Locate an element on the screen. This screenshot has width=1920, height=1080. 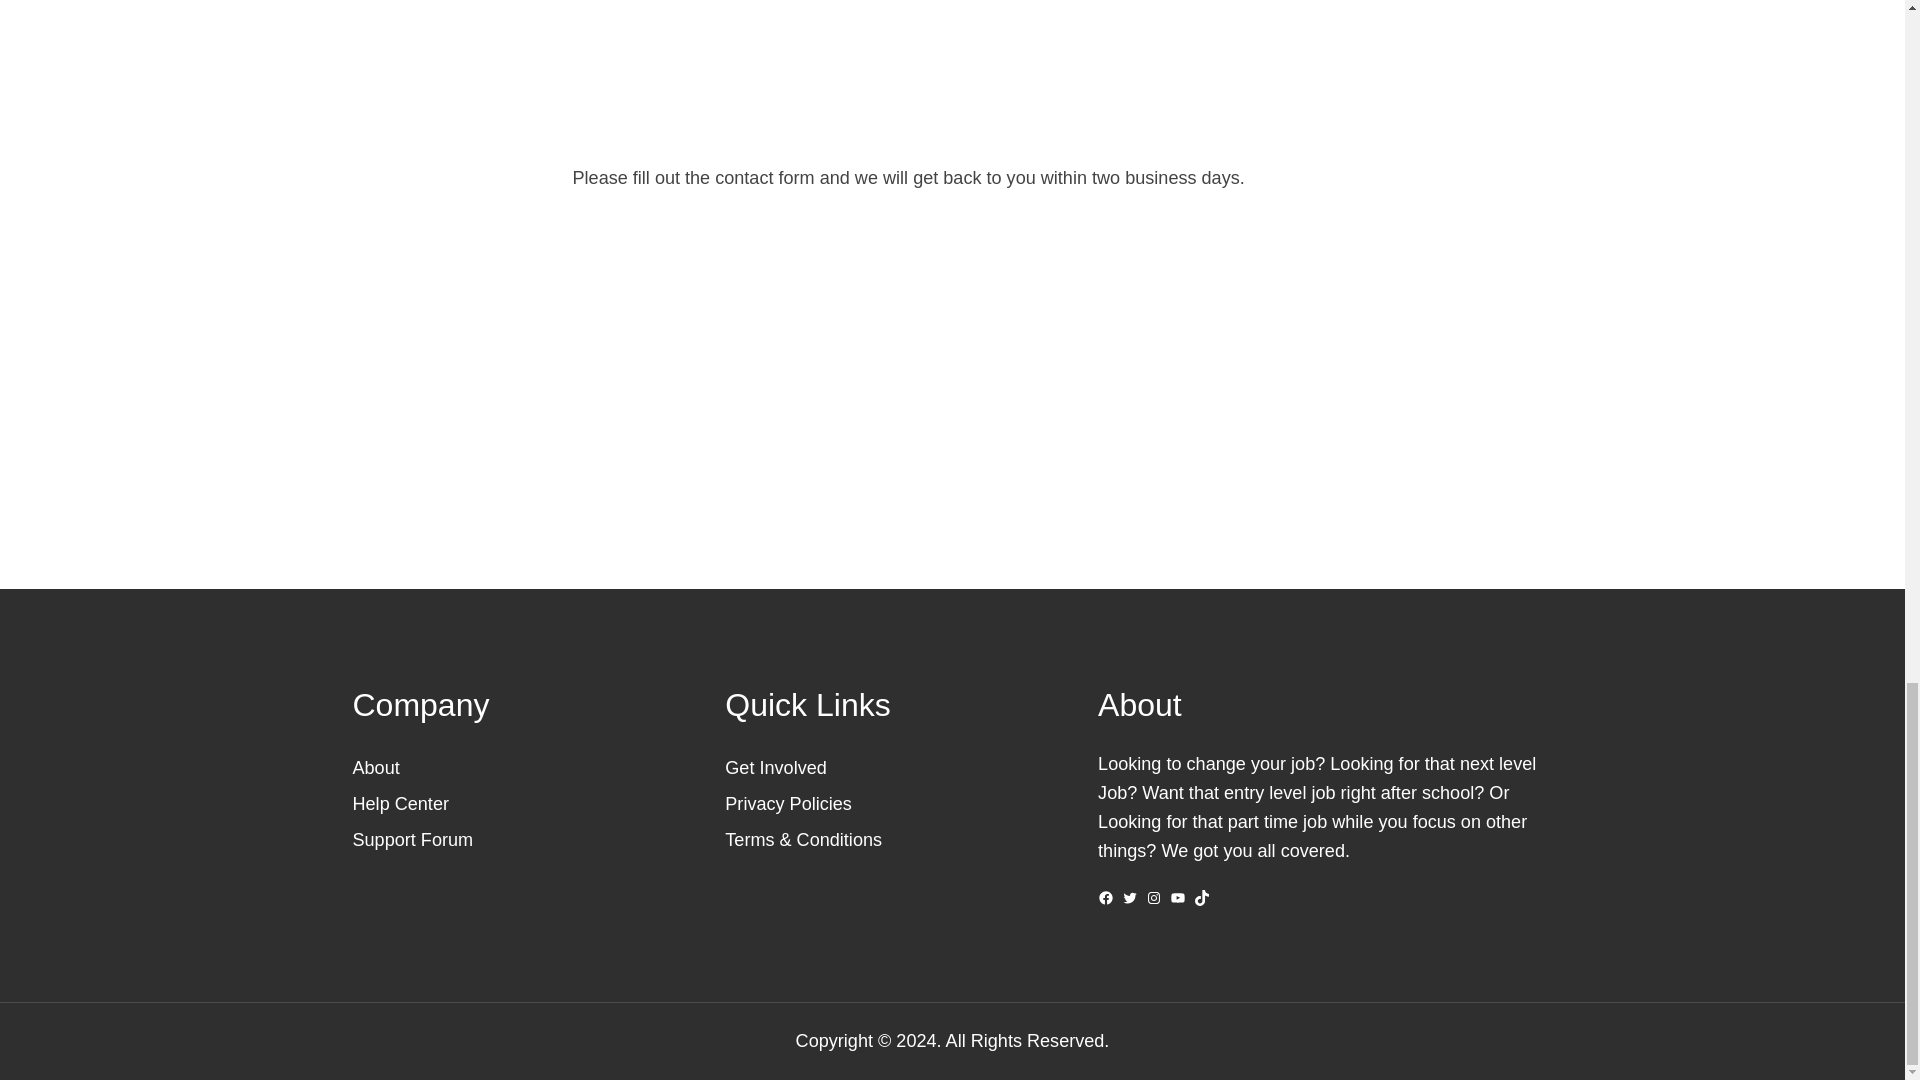
Twitter is located at coordinates (1130, 898).